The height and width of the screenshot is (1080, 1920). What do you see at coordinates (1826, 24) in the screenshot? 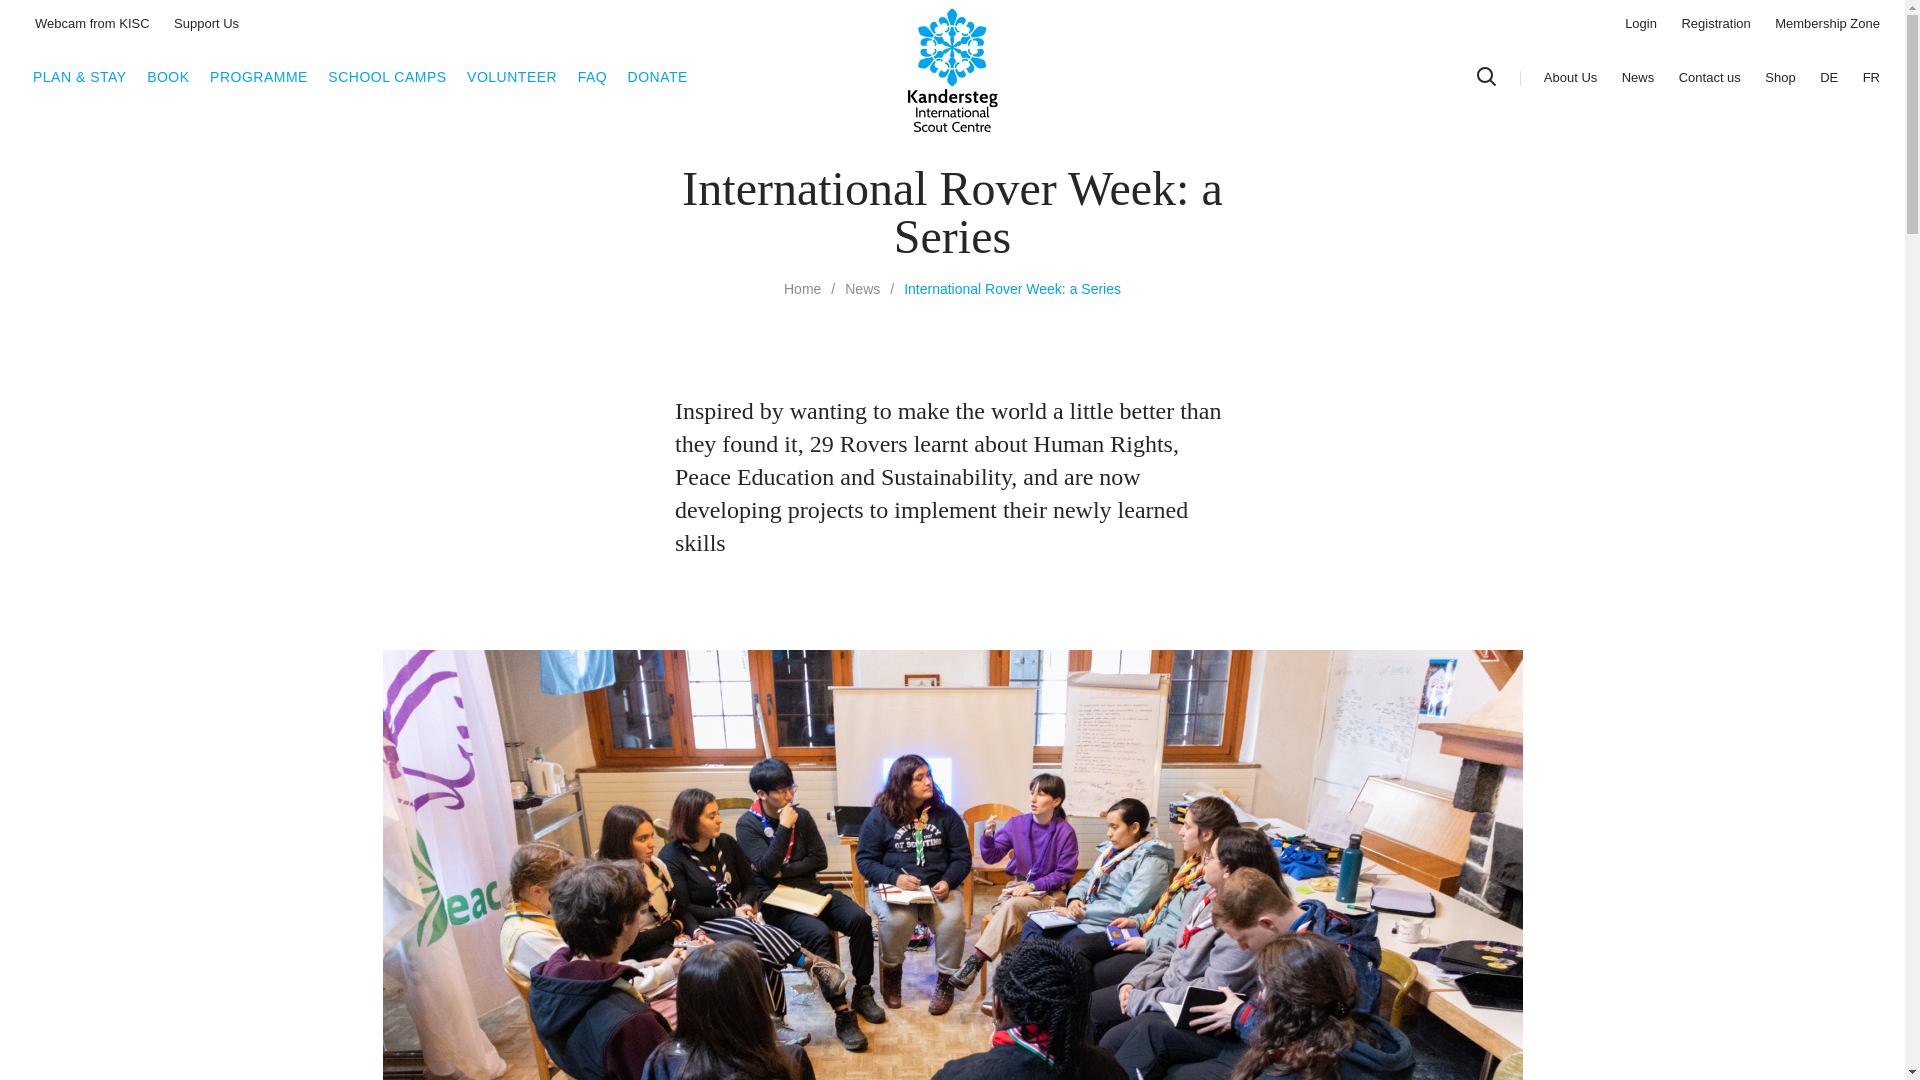
I see `Membership Zone` at bounding box center [1826, 24].